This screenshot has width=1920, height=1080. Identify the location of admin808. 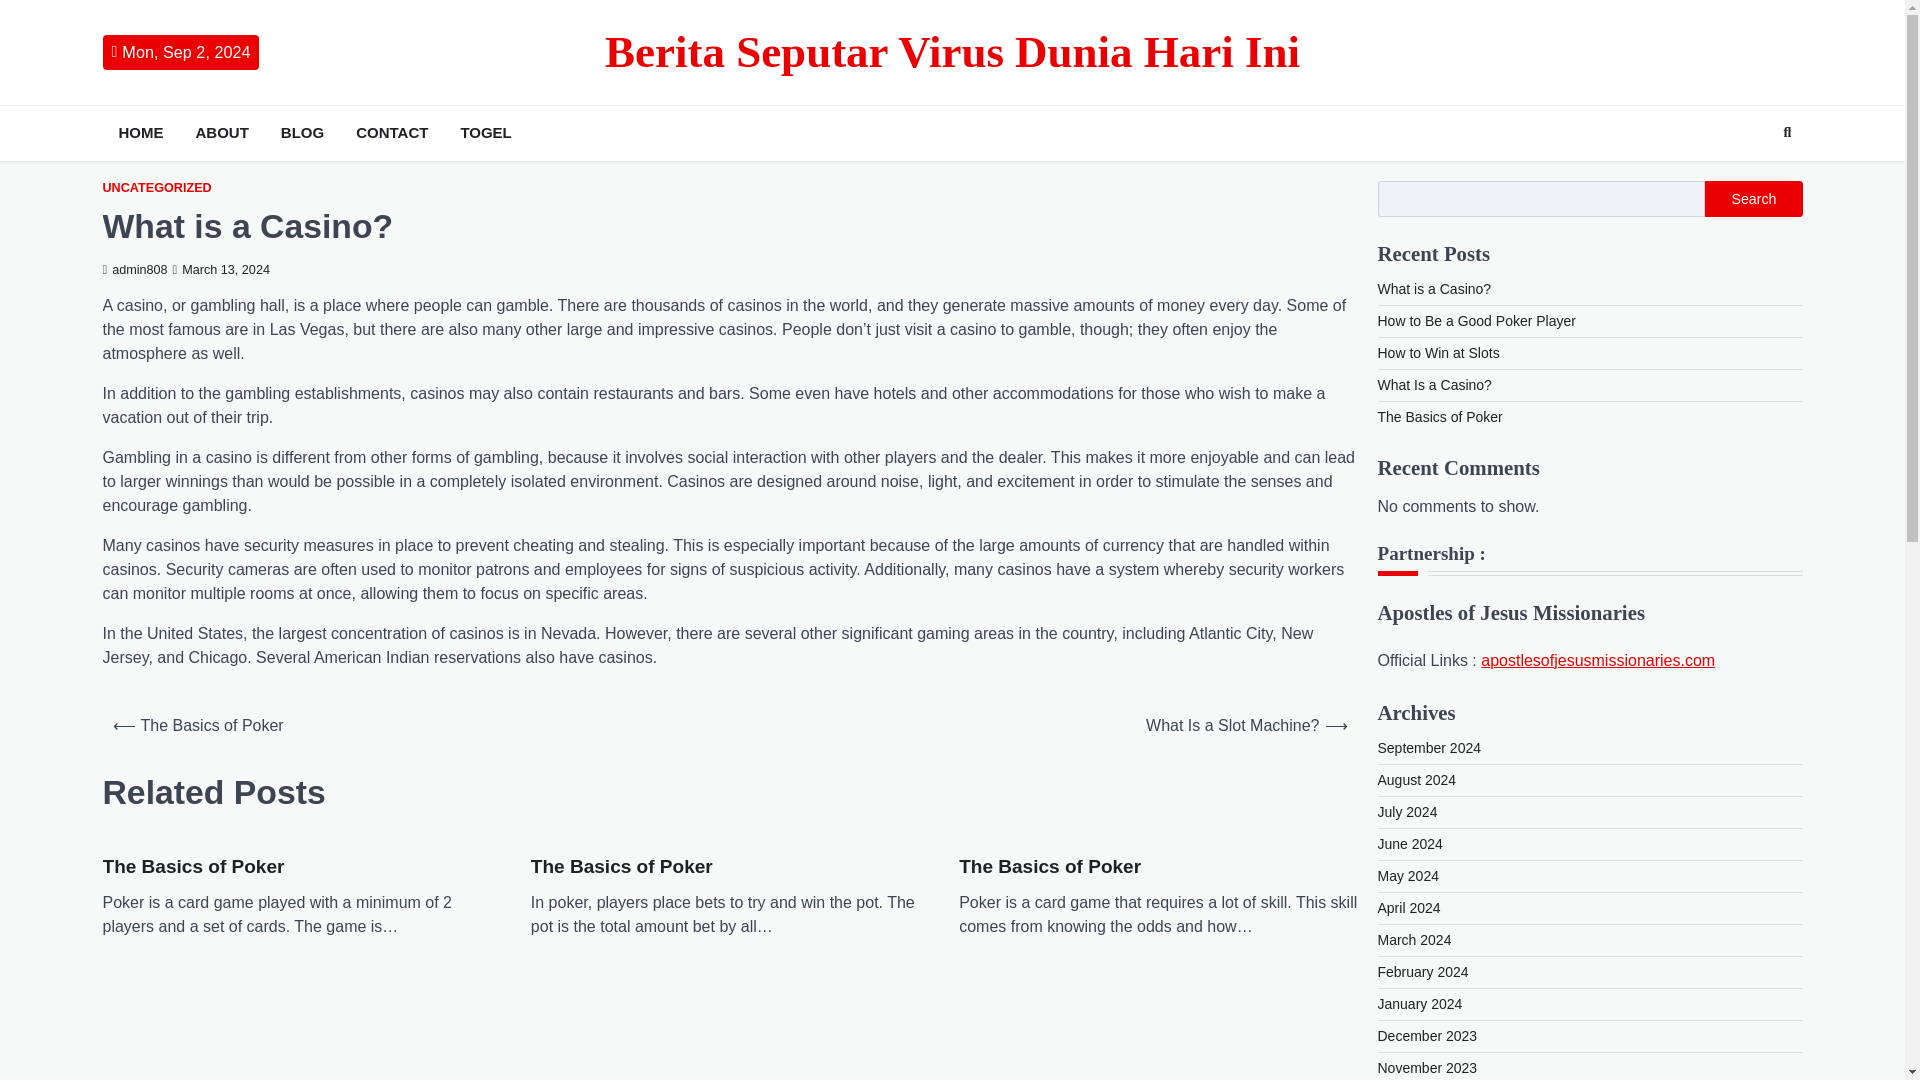
(134, 270).